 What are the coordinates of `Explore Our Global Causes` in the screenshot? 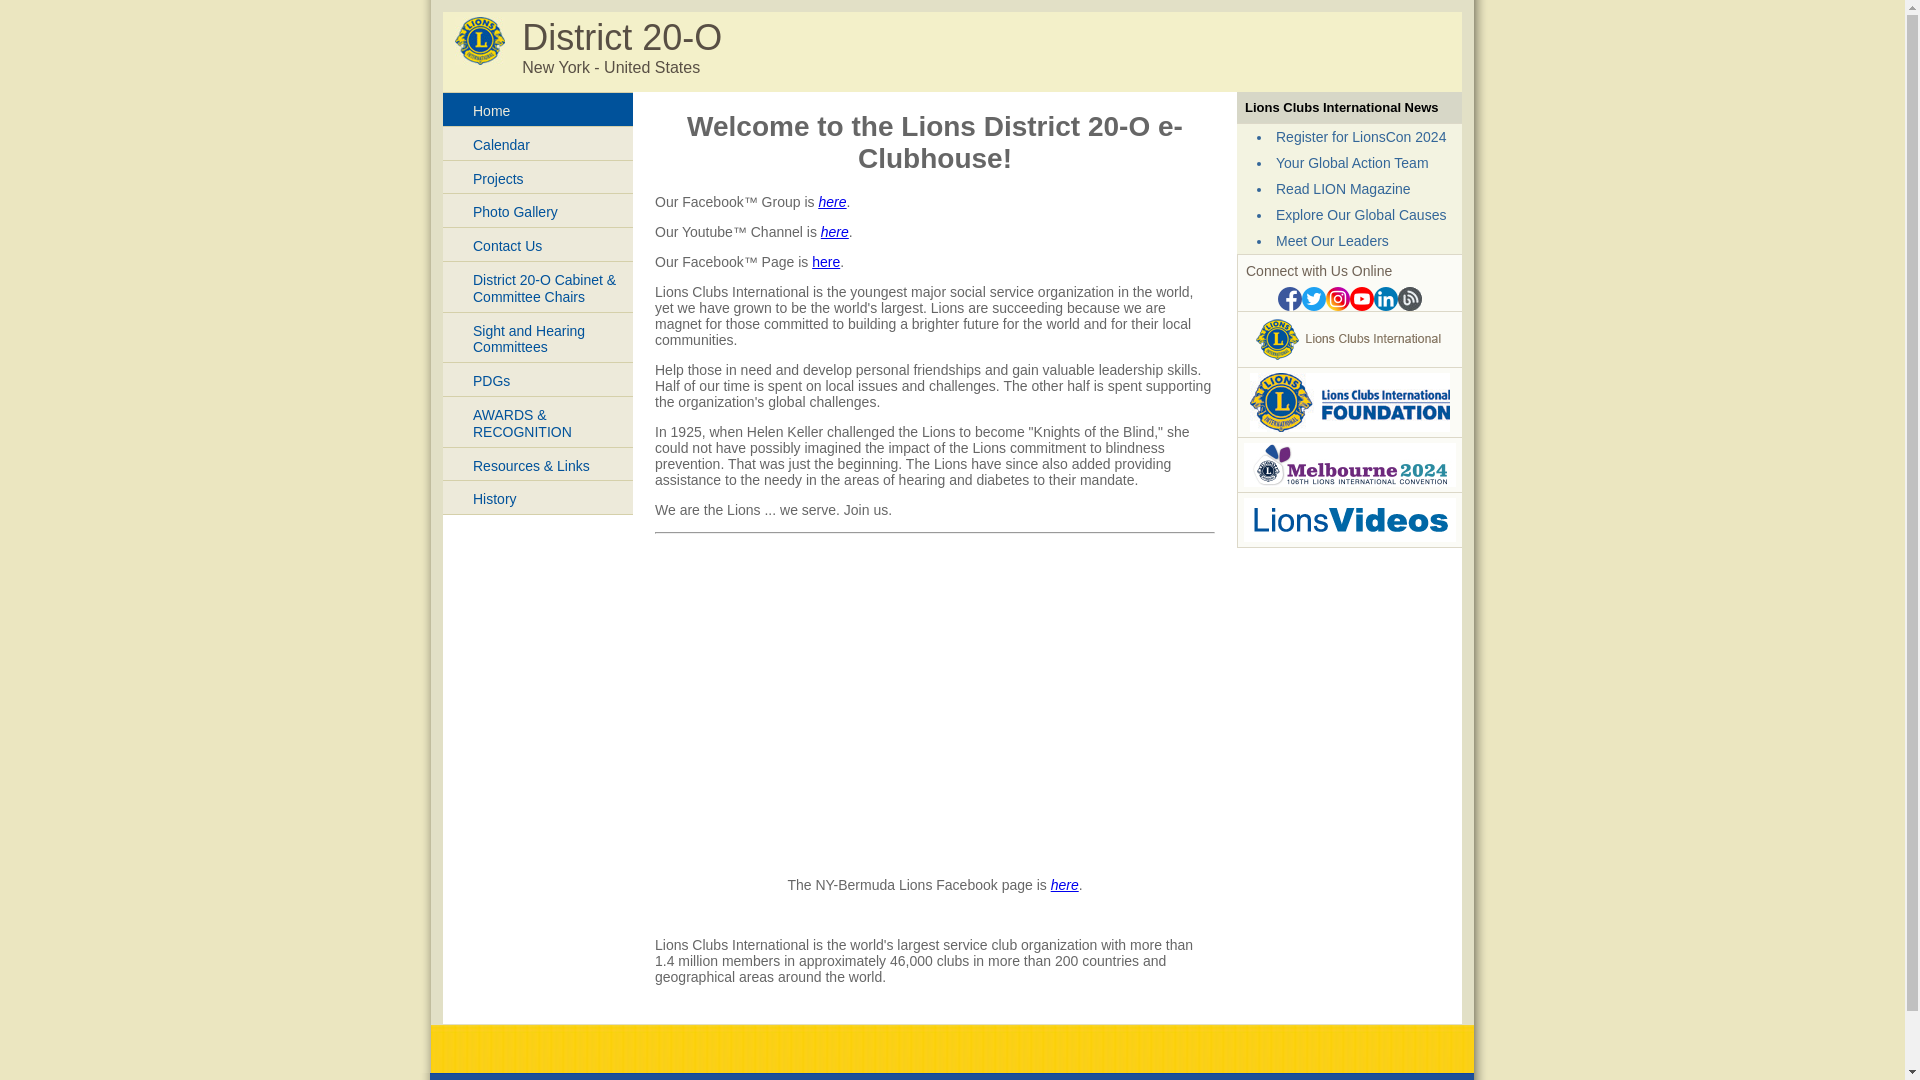 It's located at (1361, 215).